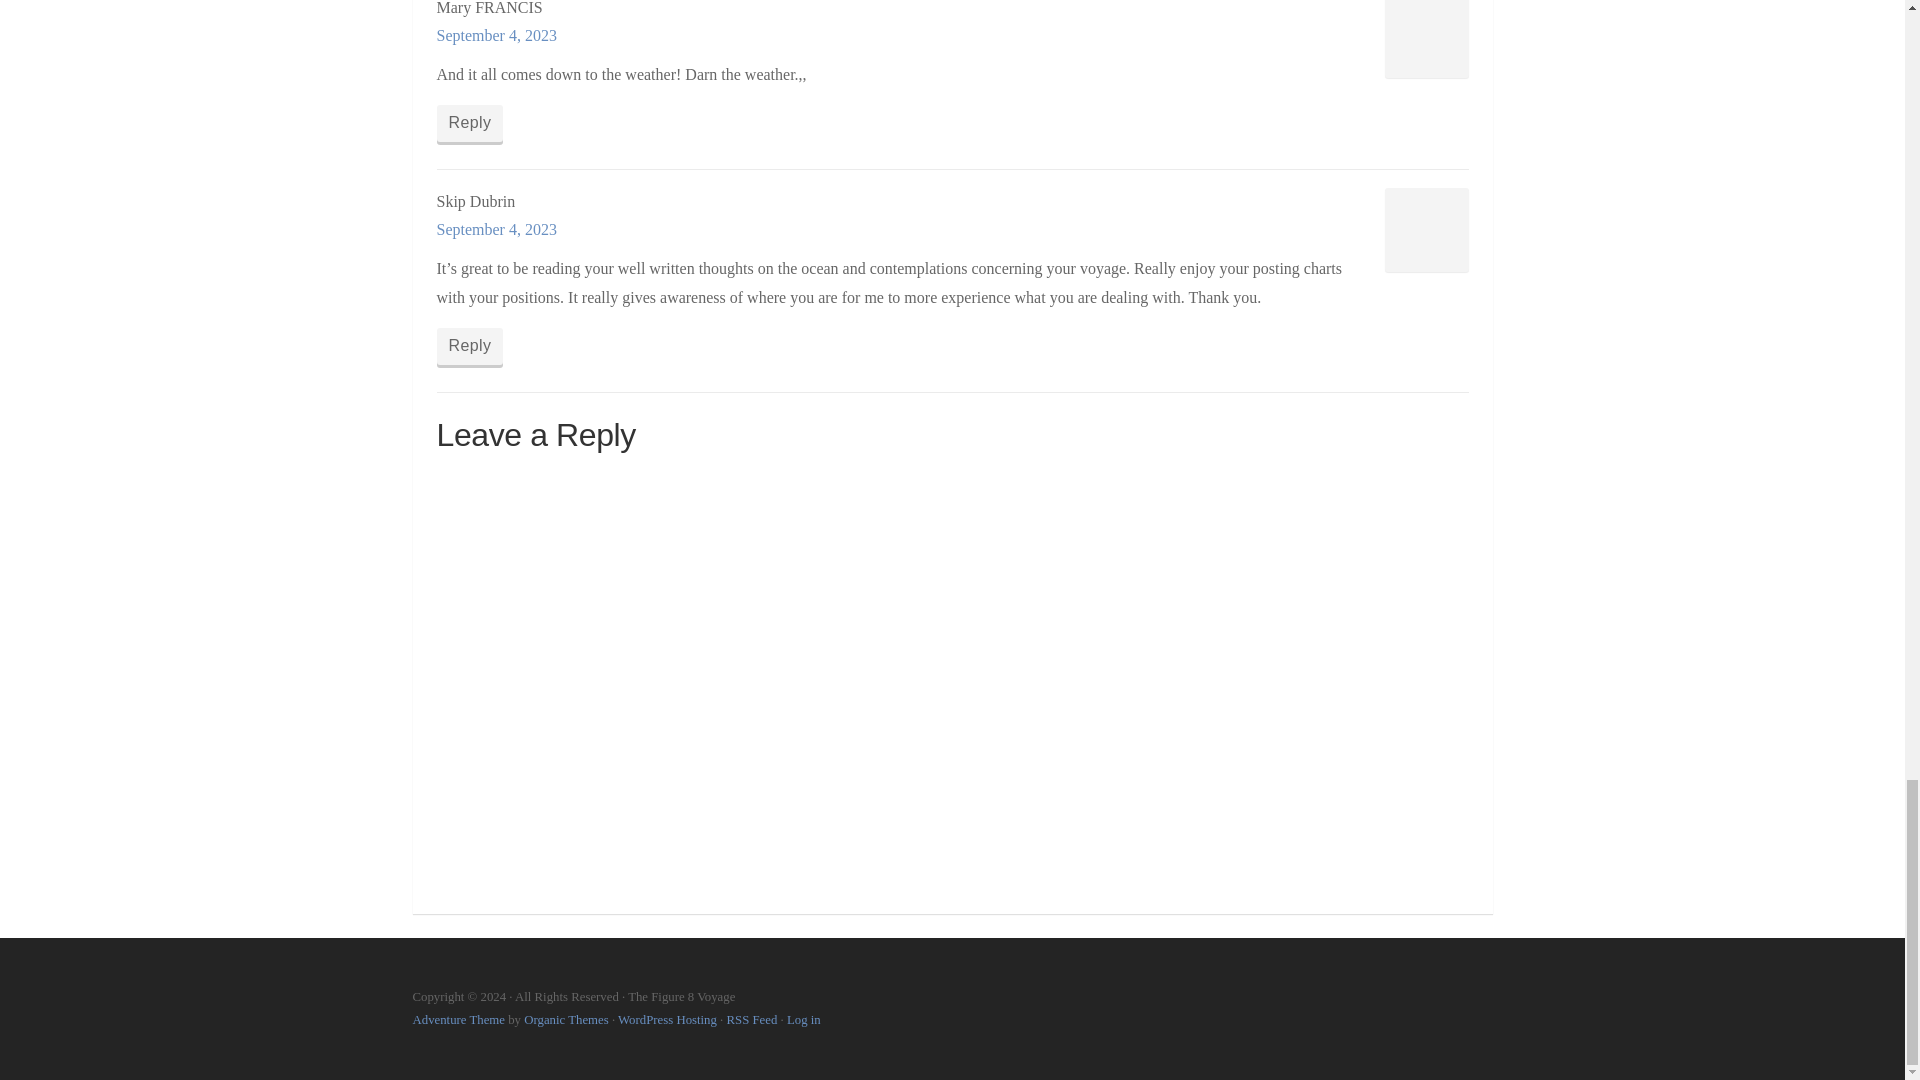 This screenshot has height=1080, width=1920. What do you see at coordinates (469, 122) in the screenshot?
I see `Reply` at bounding box center [469, 122].